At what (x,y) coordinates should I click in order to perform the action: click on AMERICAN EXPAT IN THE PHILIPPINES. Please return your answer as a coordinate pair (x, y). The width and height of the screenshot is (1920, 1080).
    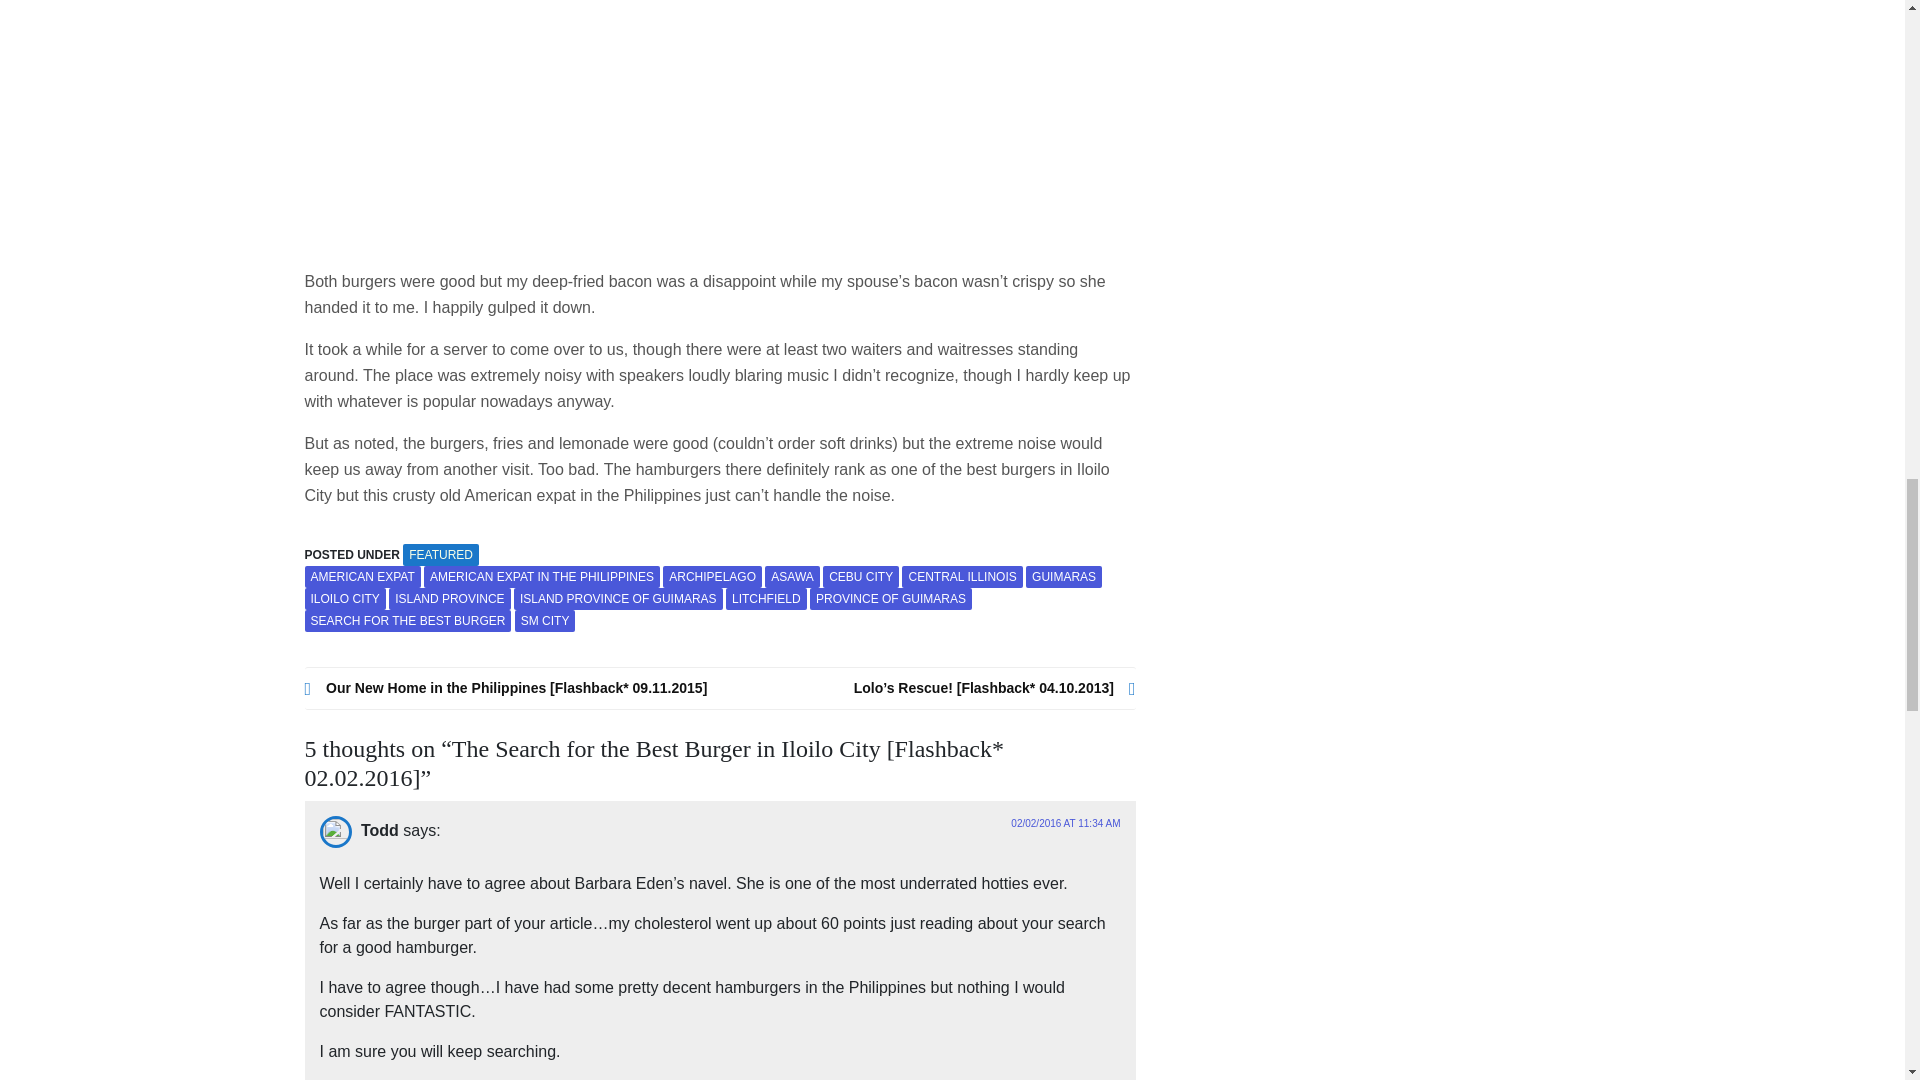
    Looking at the image, I should click on (542, 576).